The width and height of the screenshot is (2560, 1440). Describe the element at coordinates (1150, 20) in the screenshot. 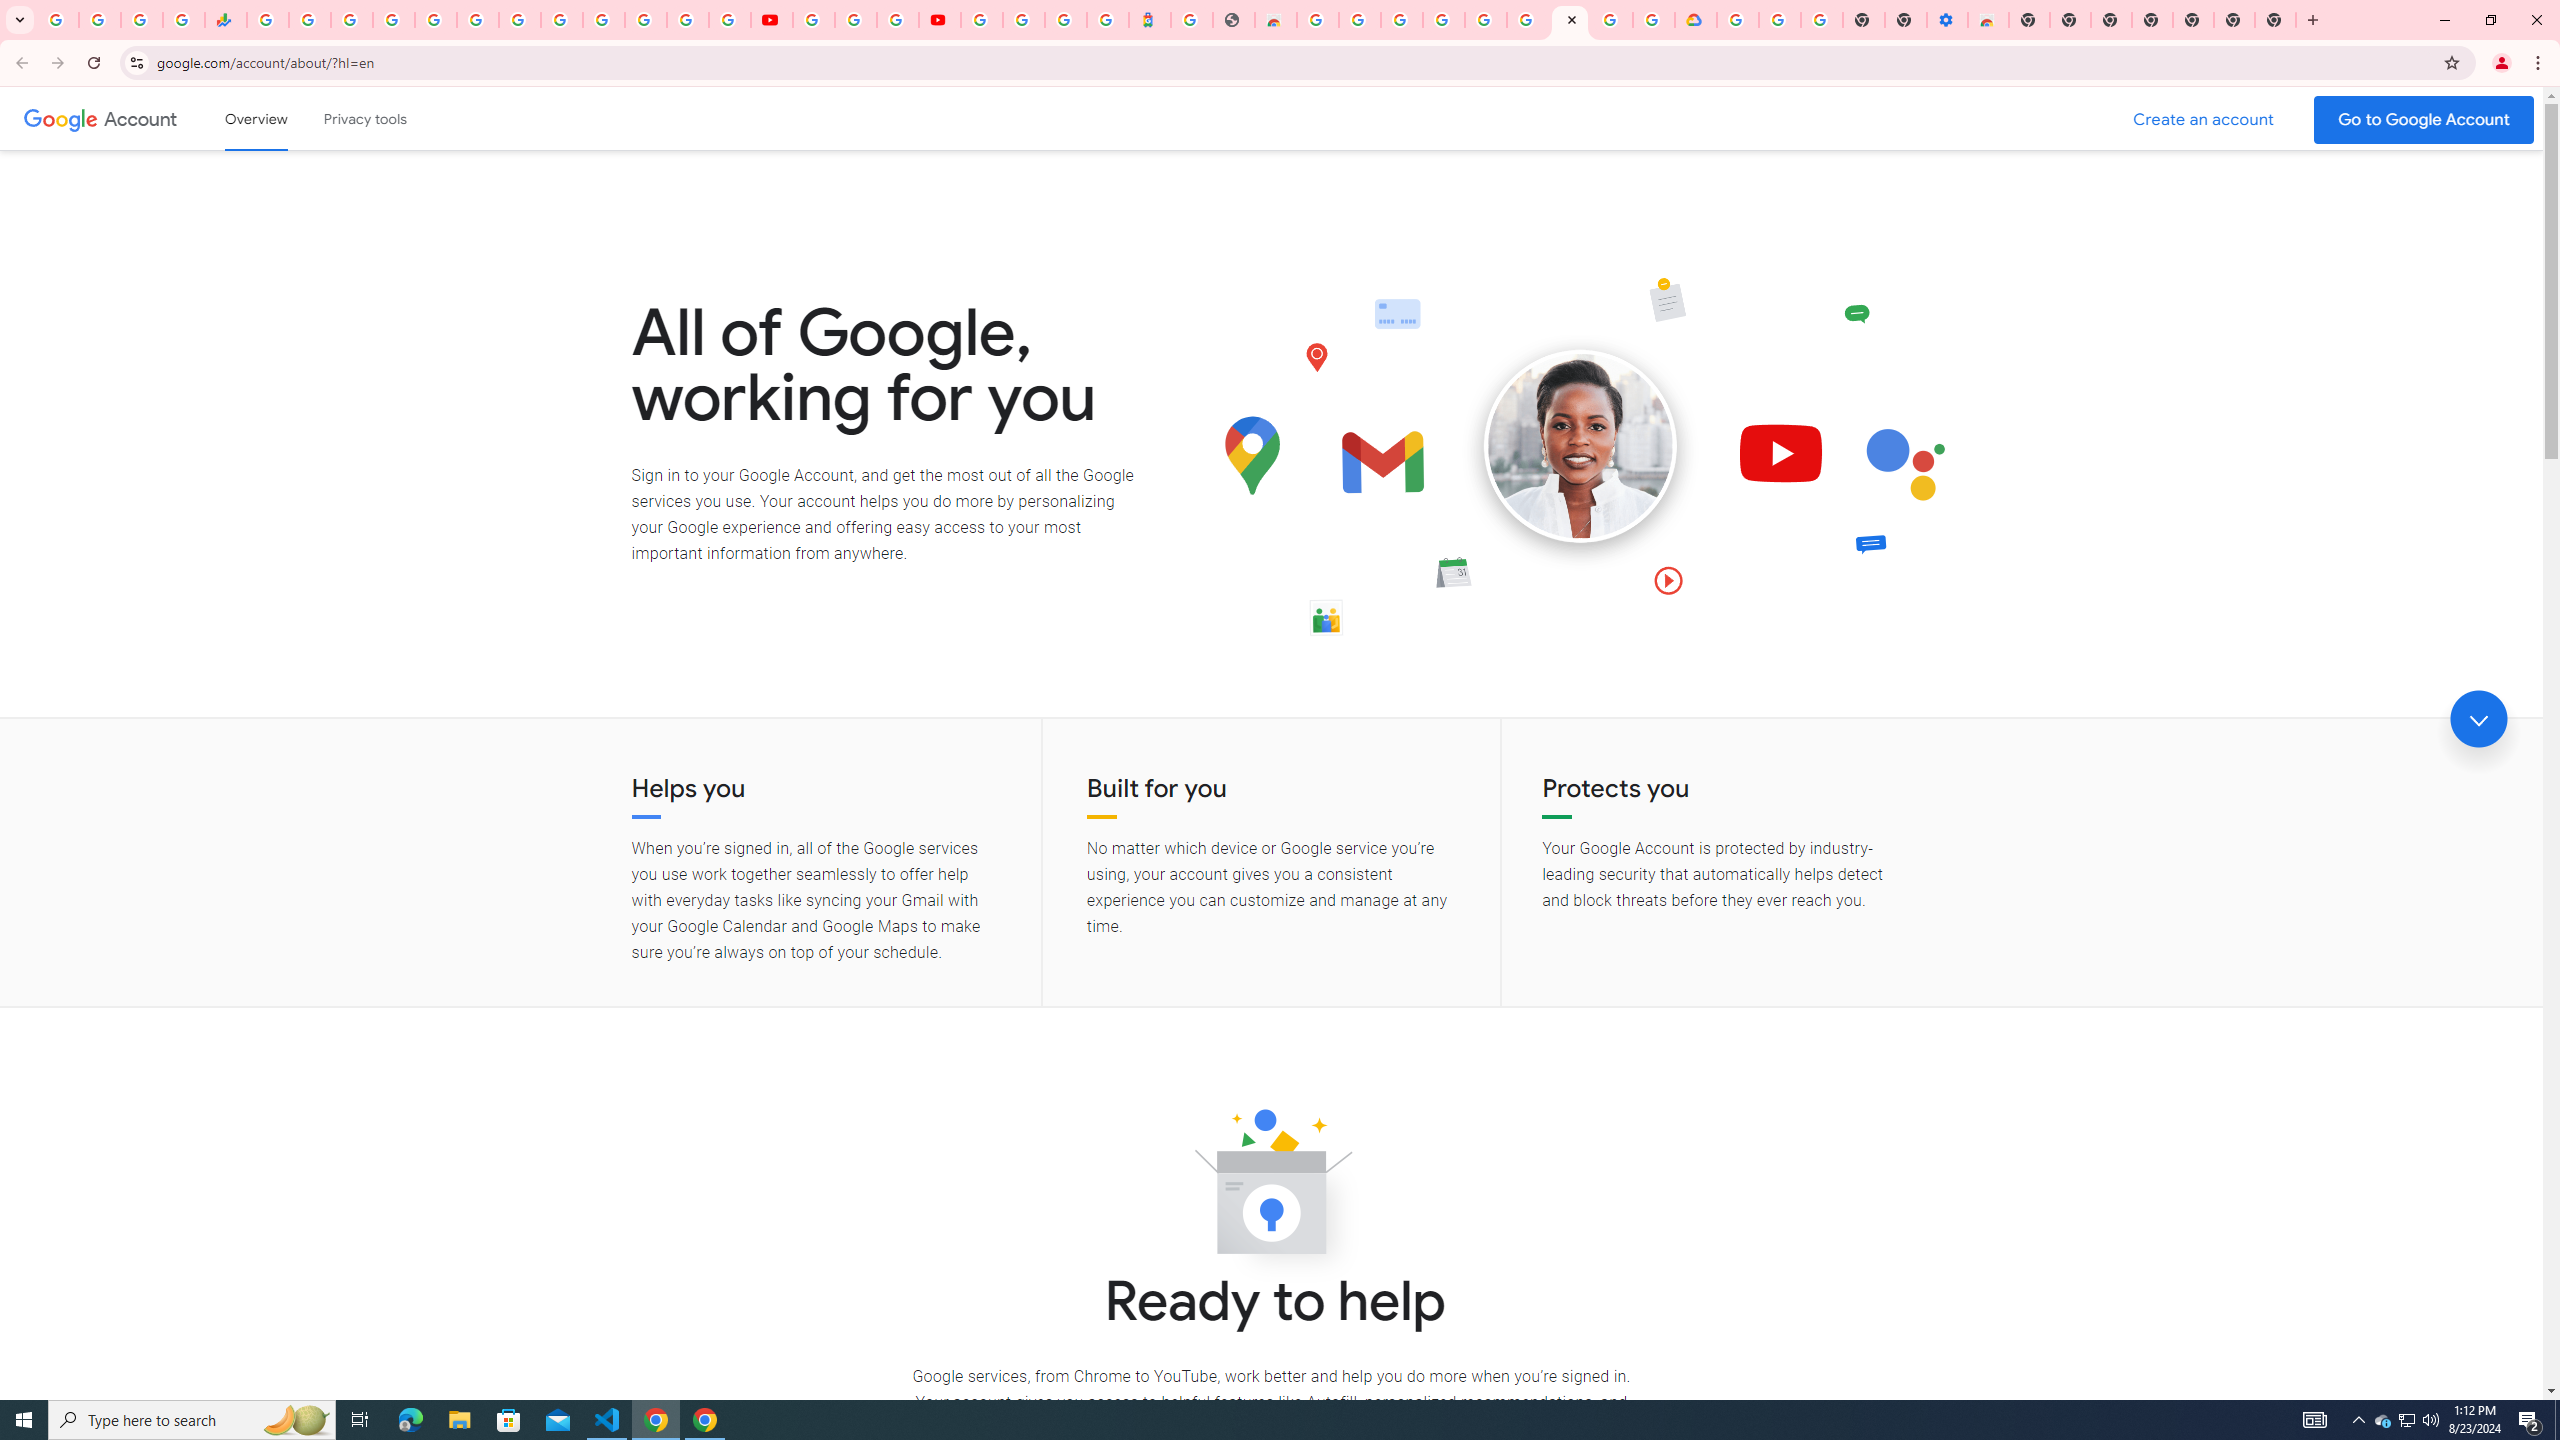

I see `Atour Hotel - Google hotels` at that location.